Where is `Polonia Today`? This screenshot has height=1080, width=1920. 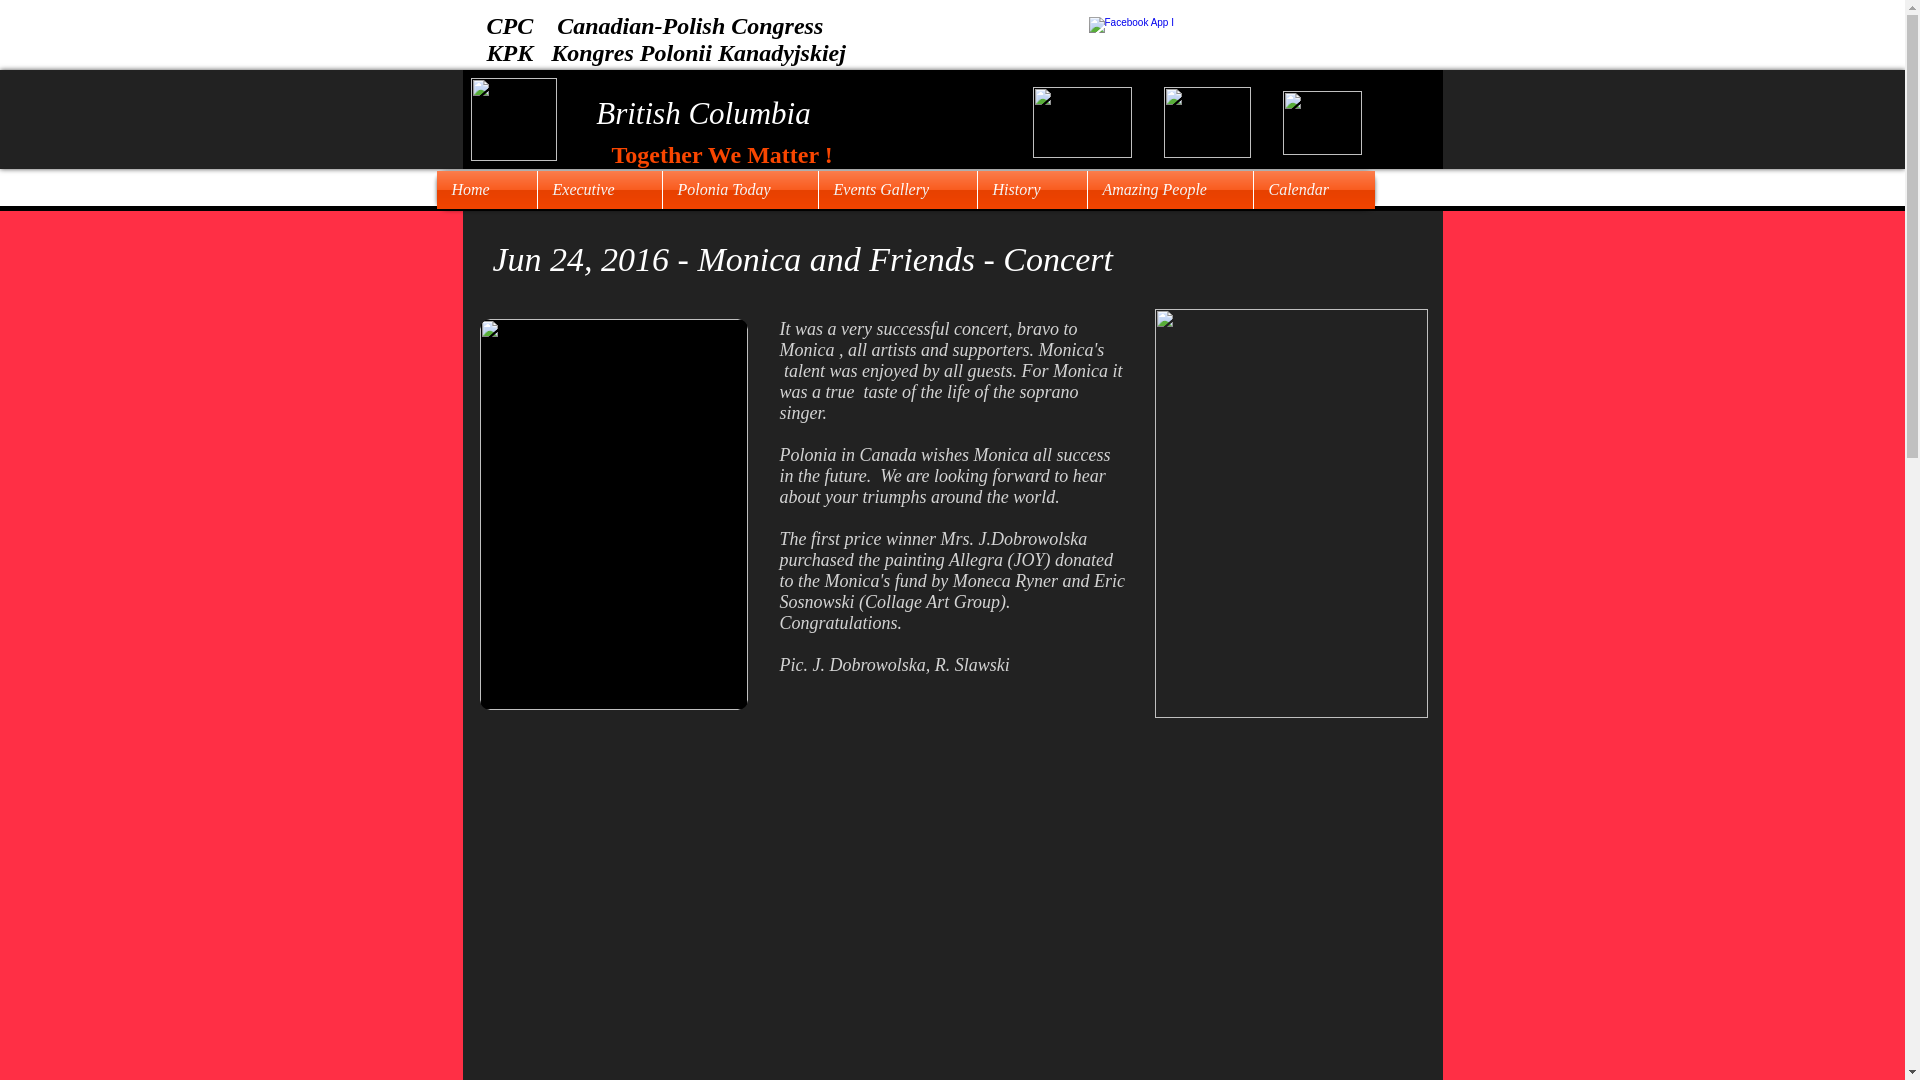 Polonia Today is located at coordinates (740, 190).